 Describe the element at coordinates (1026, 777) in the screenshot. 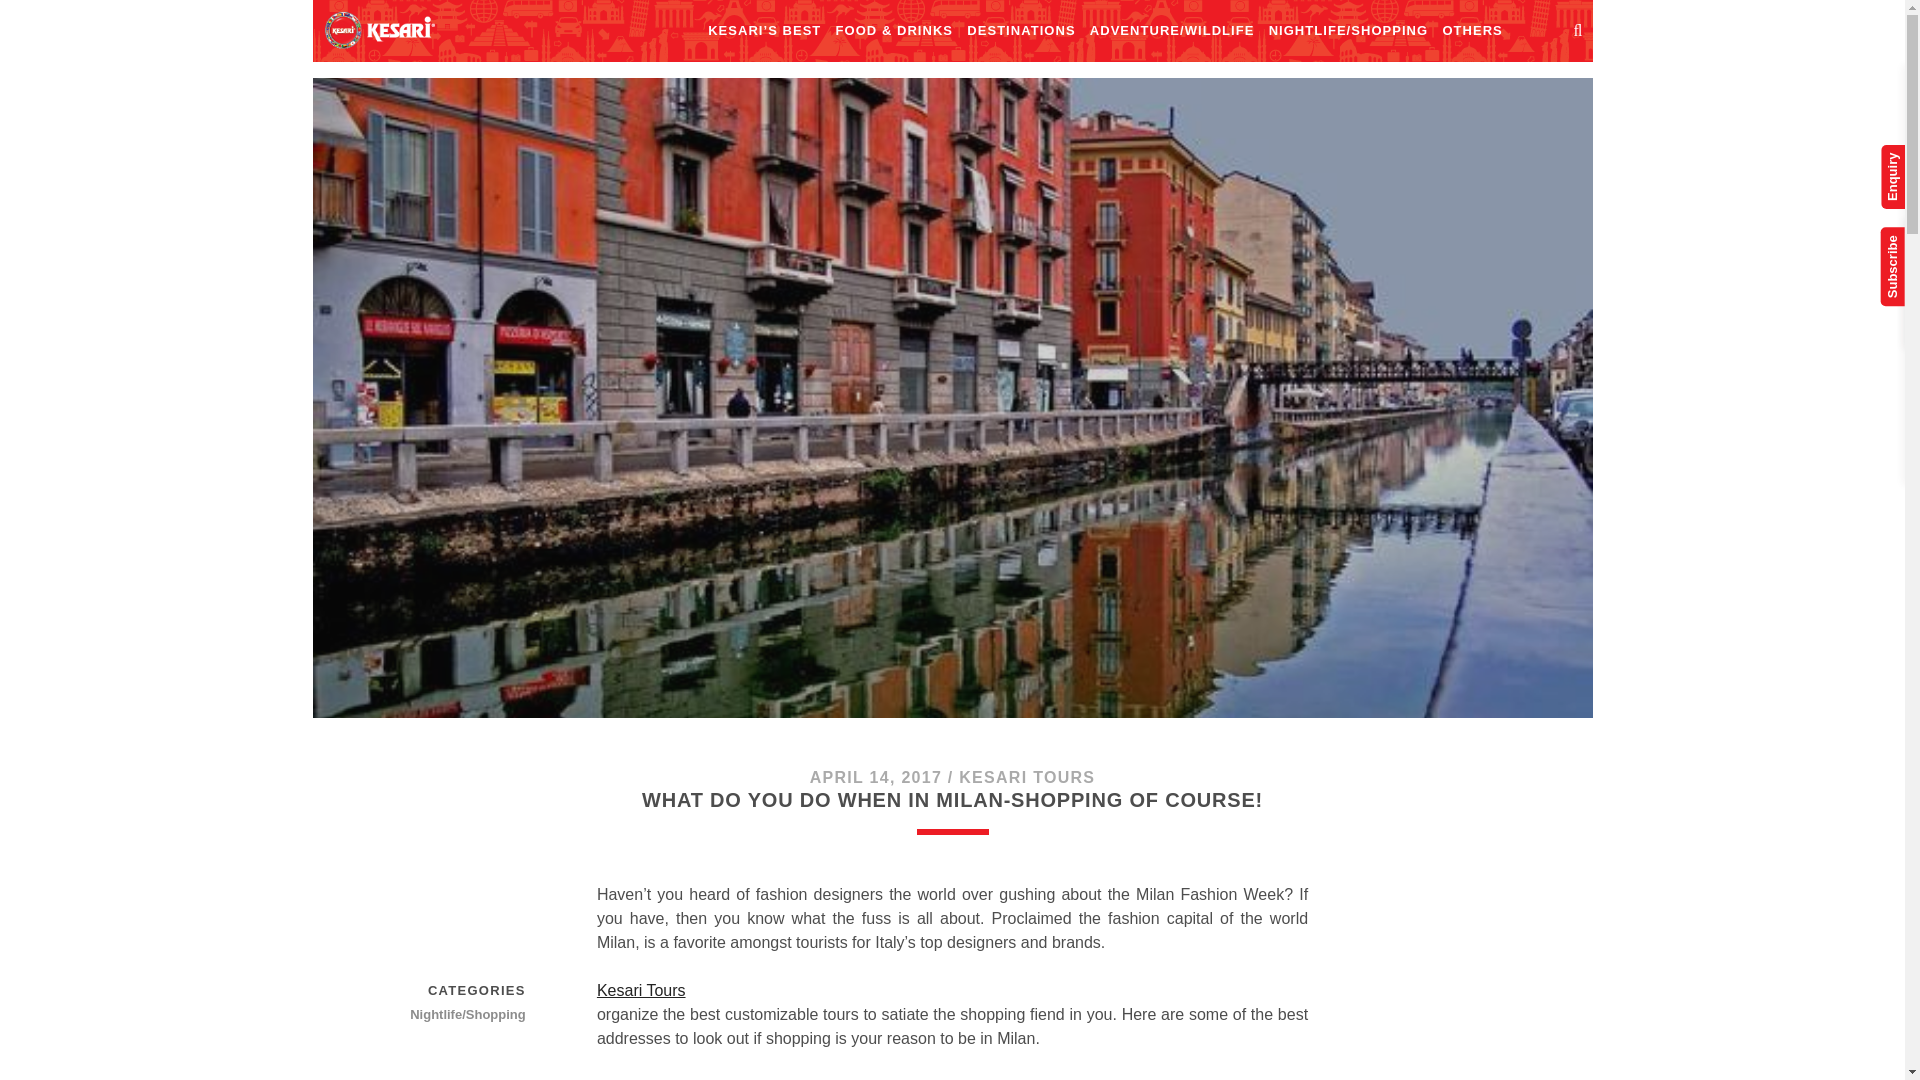

I see `Posts by Kesari Tours` at that location.